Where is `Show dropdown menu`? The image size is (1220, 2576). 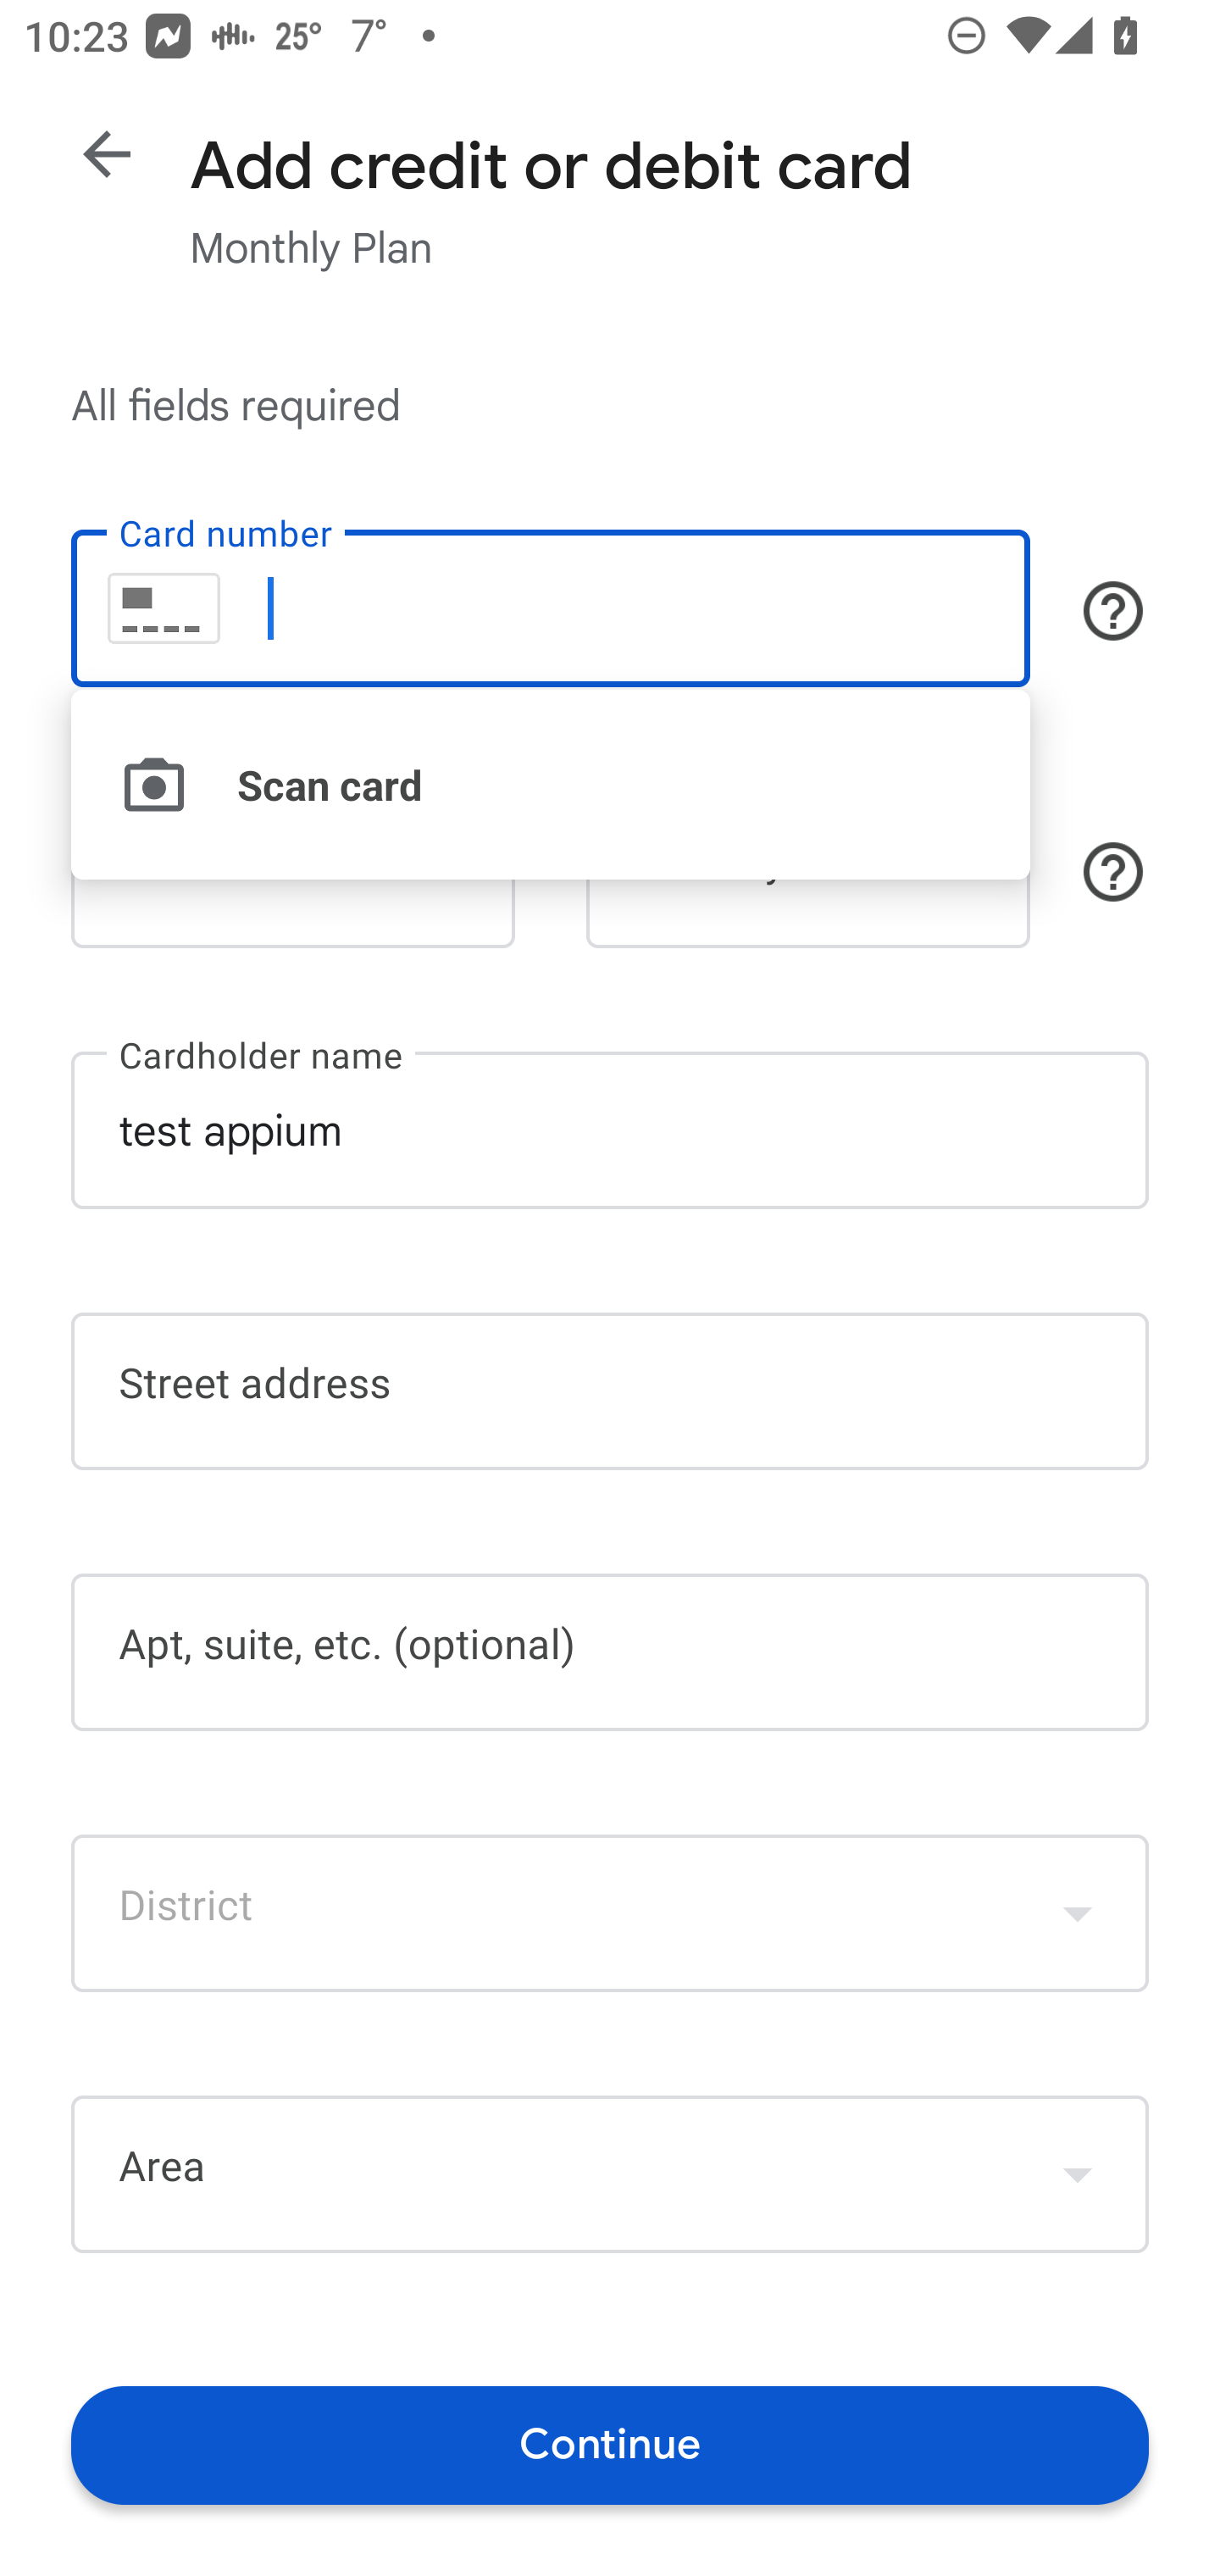
Show dropdown menu is located at coordinates (1078, 2173).